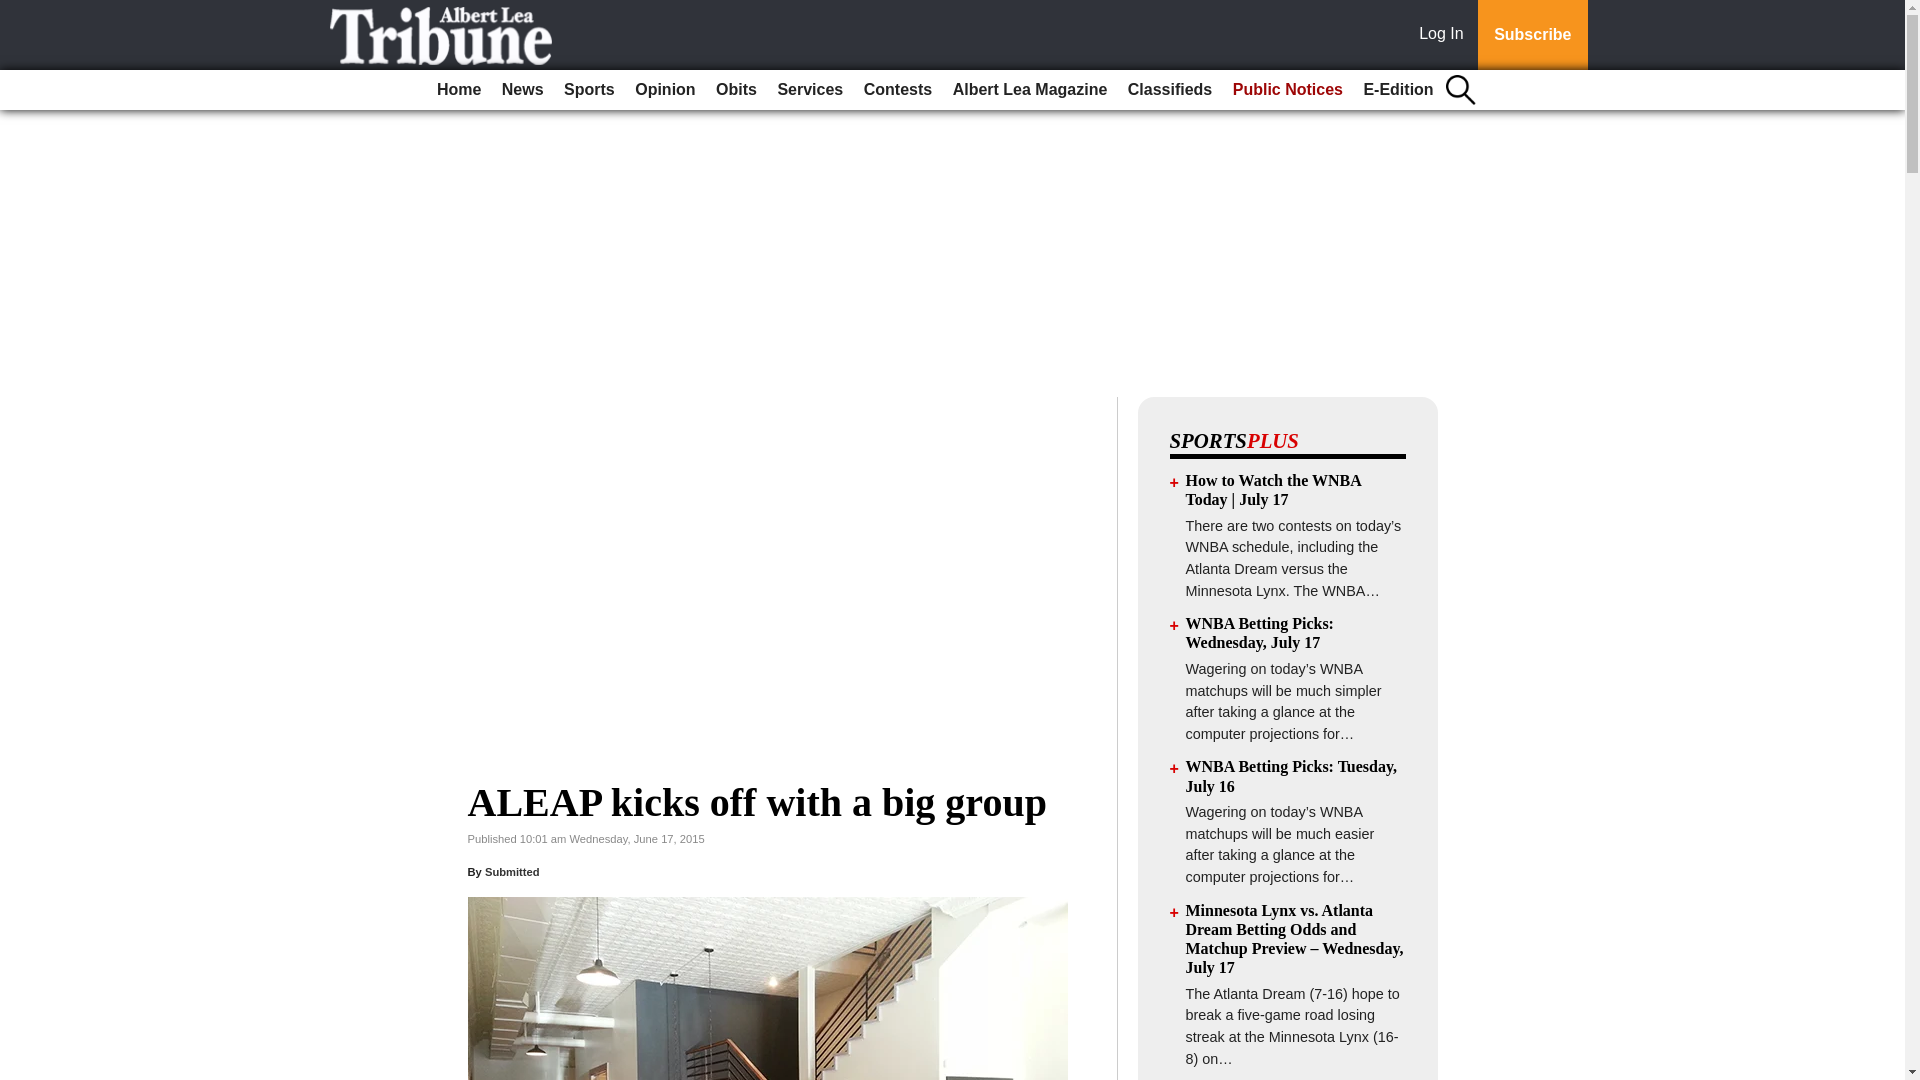 Image resolution: width=1920 pixels, height=1080 pixels. What do you see at coordinates (522, 90) in the screenshot?
I see `News` at bounding box center [522, 90].